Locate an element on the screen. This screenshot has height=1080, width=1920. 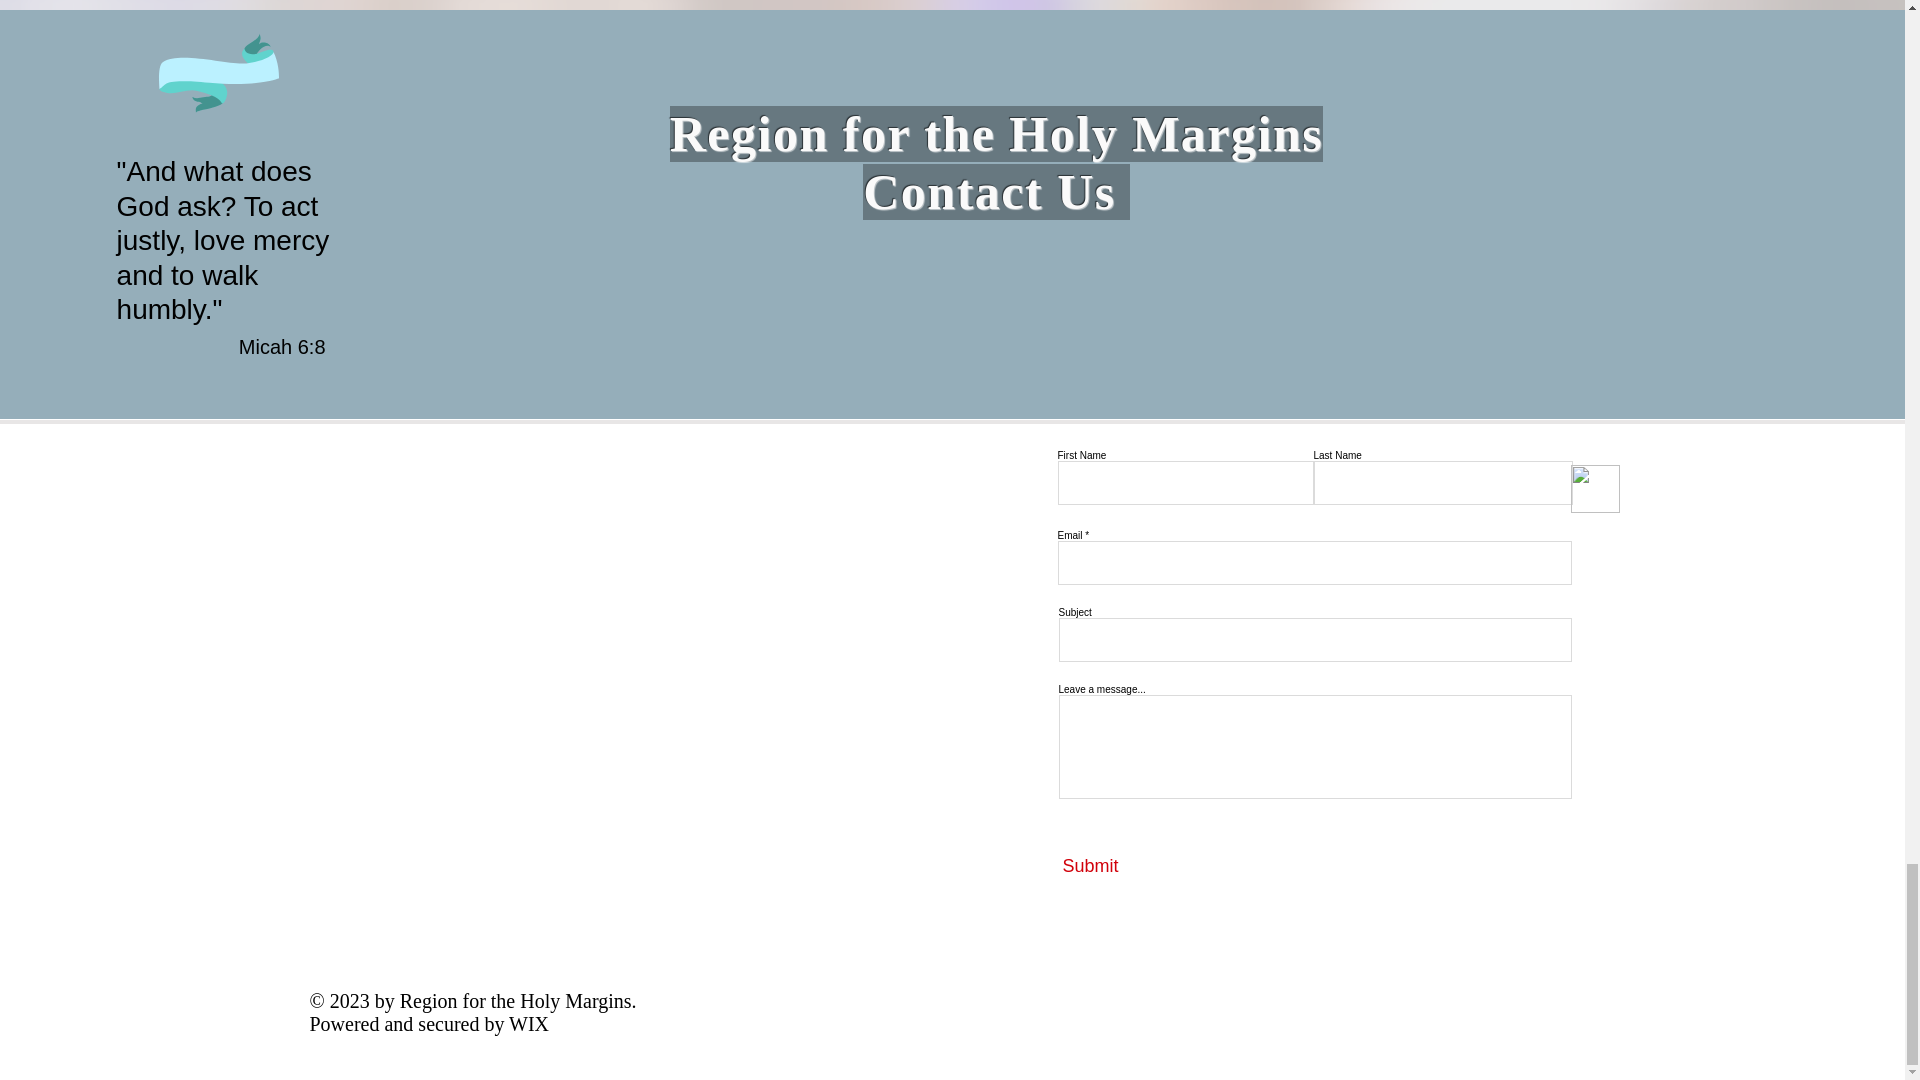
WIX is located at coordinates (528, 1024).